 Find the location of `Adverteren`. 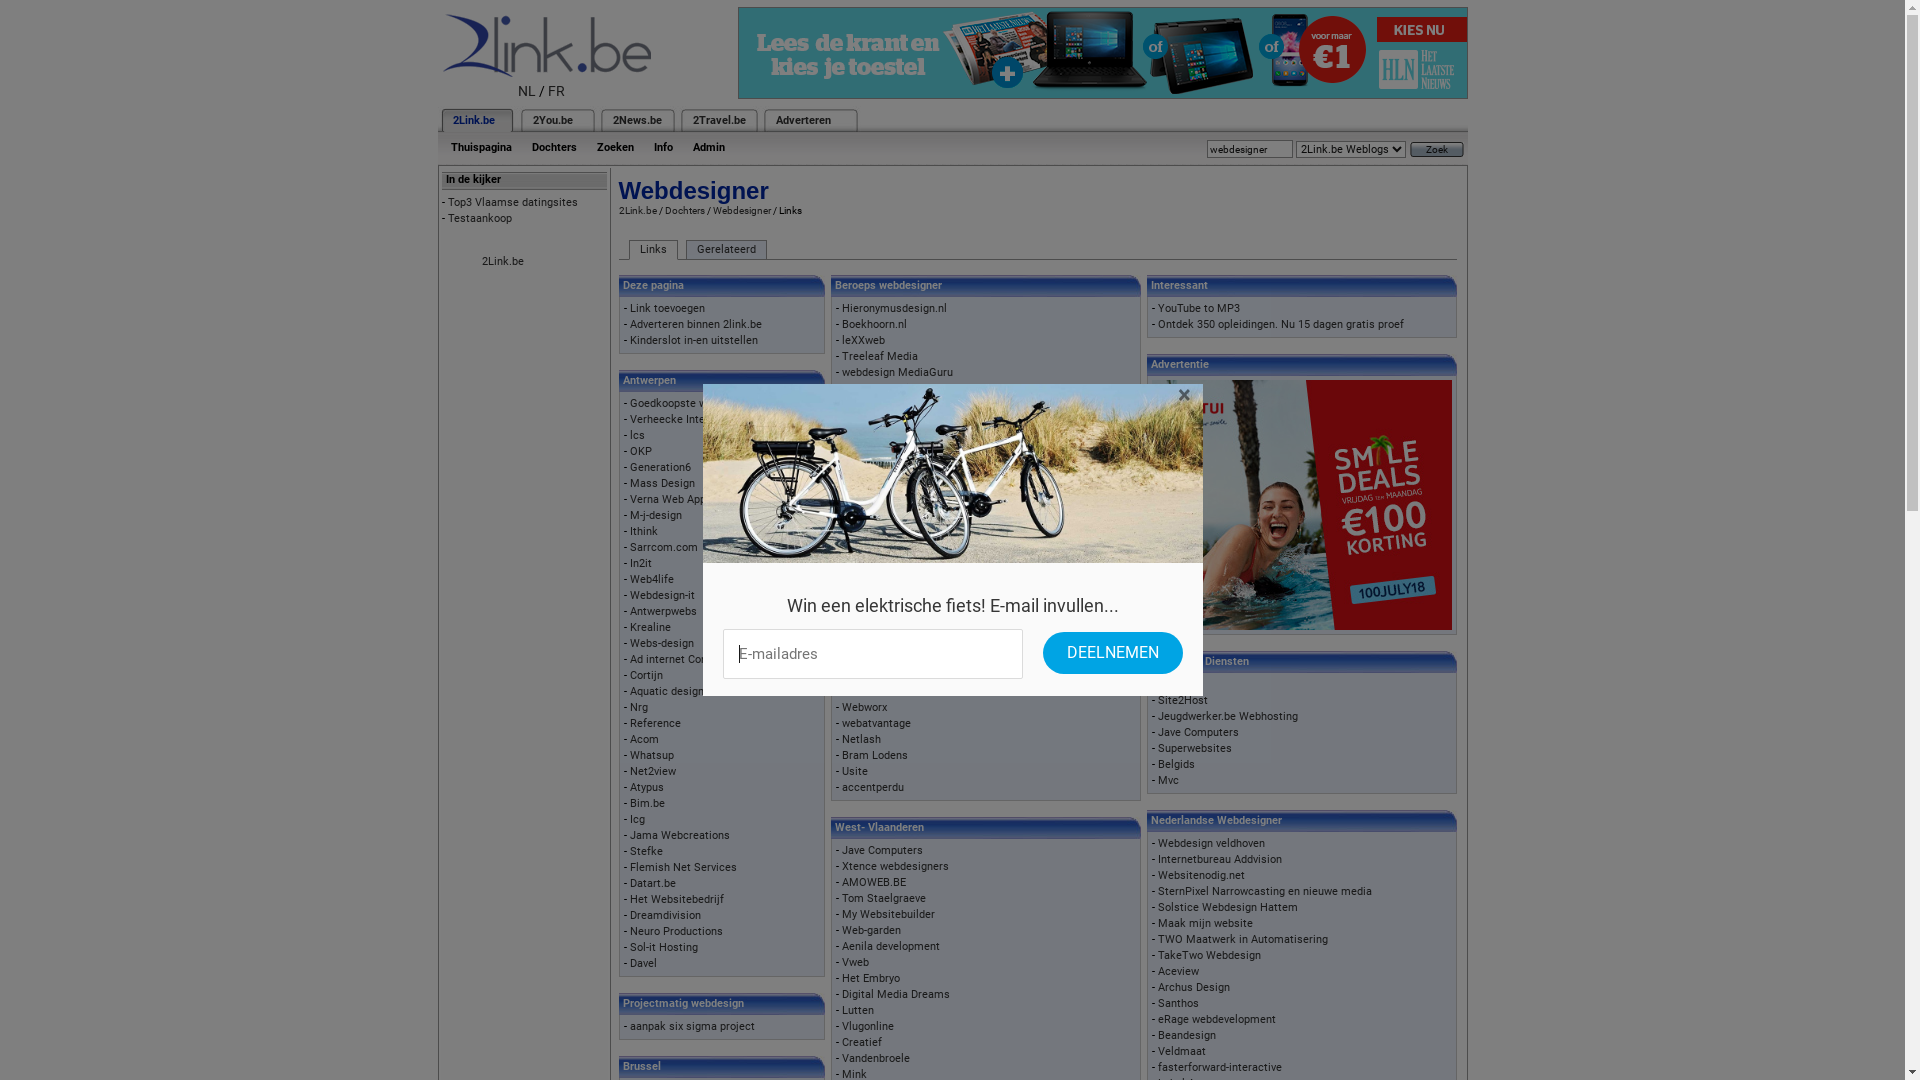

Adverteren is located at coordinates (804, 120).